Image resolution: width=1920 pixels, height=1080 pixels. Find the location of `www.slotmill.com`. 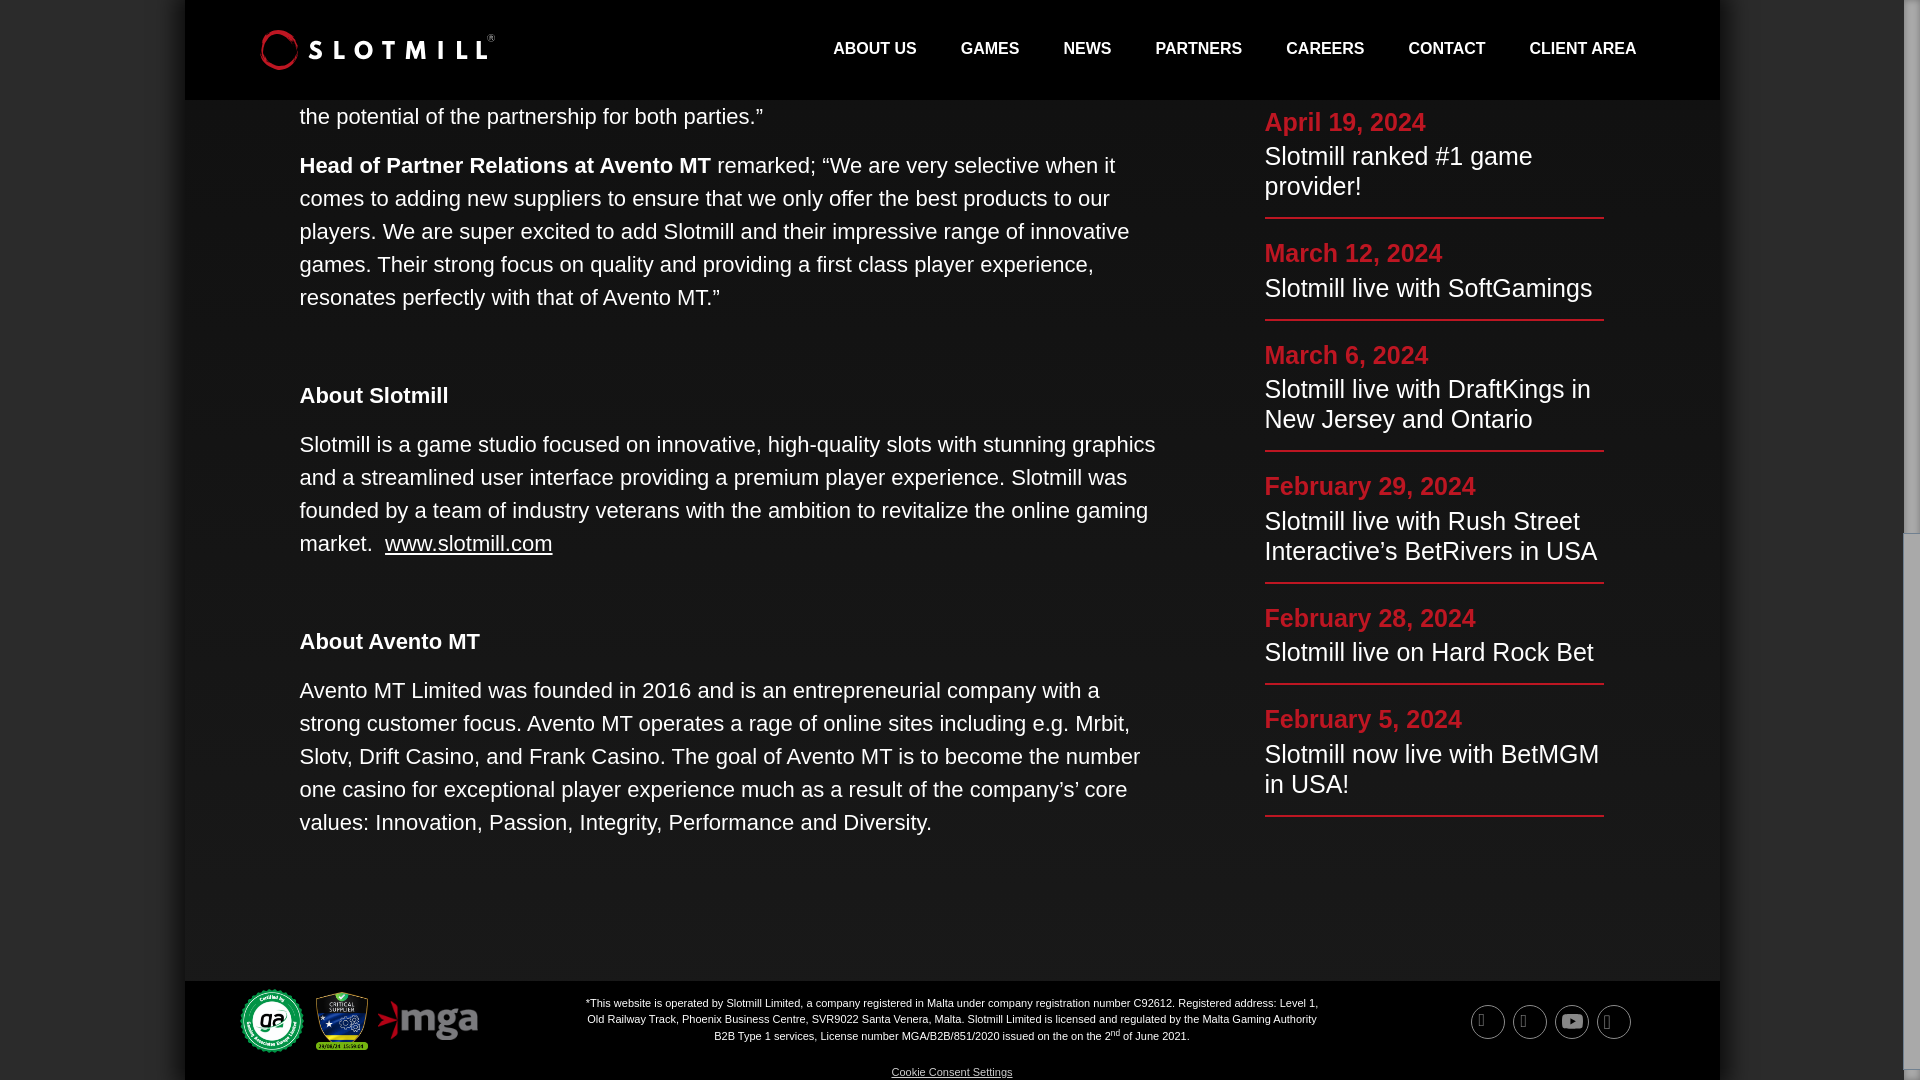

www.slotmill.com is located at coordinates (468, 544).